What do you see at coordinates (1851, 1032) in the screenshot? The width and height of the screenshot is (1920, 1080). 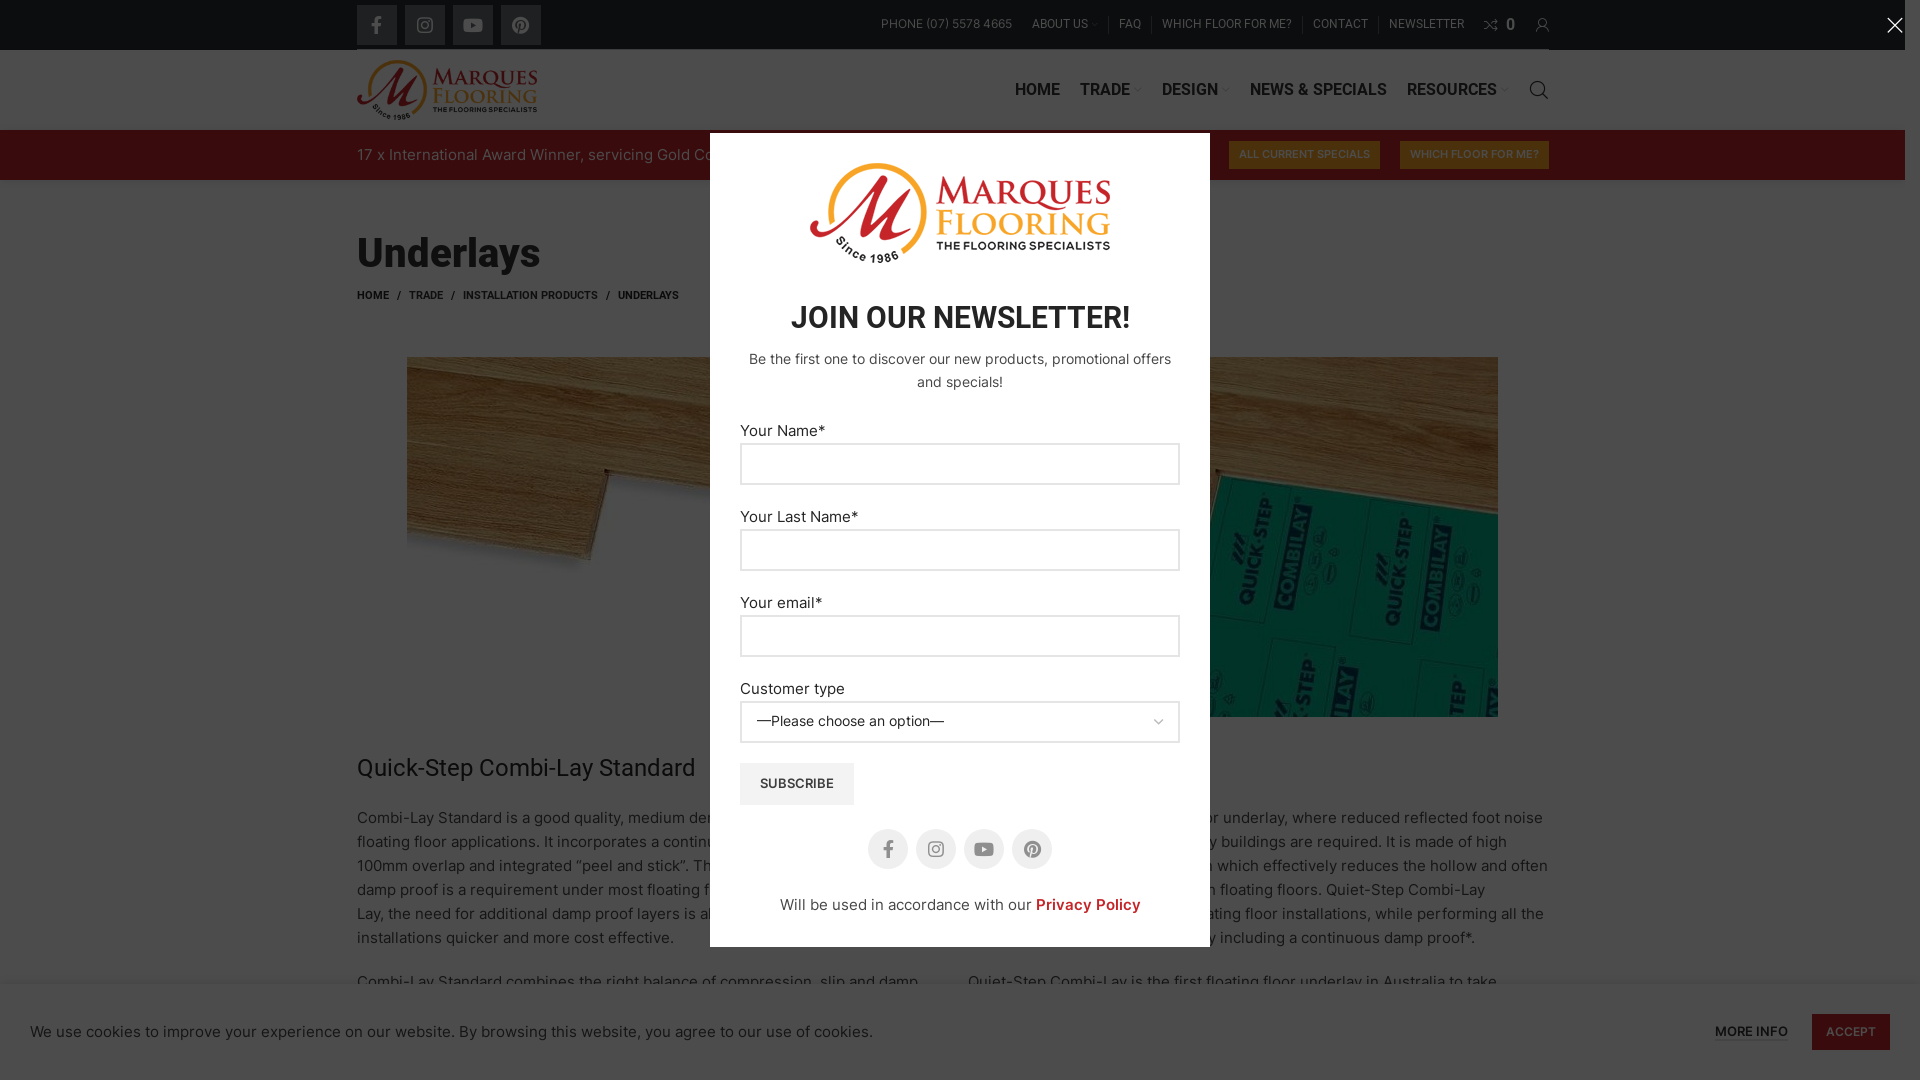 I see `ACCEPT` at bounding box center [1851, 1032].